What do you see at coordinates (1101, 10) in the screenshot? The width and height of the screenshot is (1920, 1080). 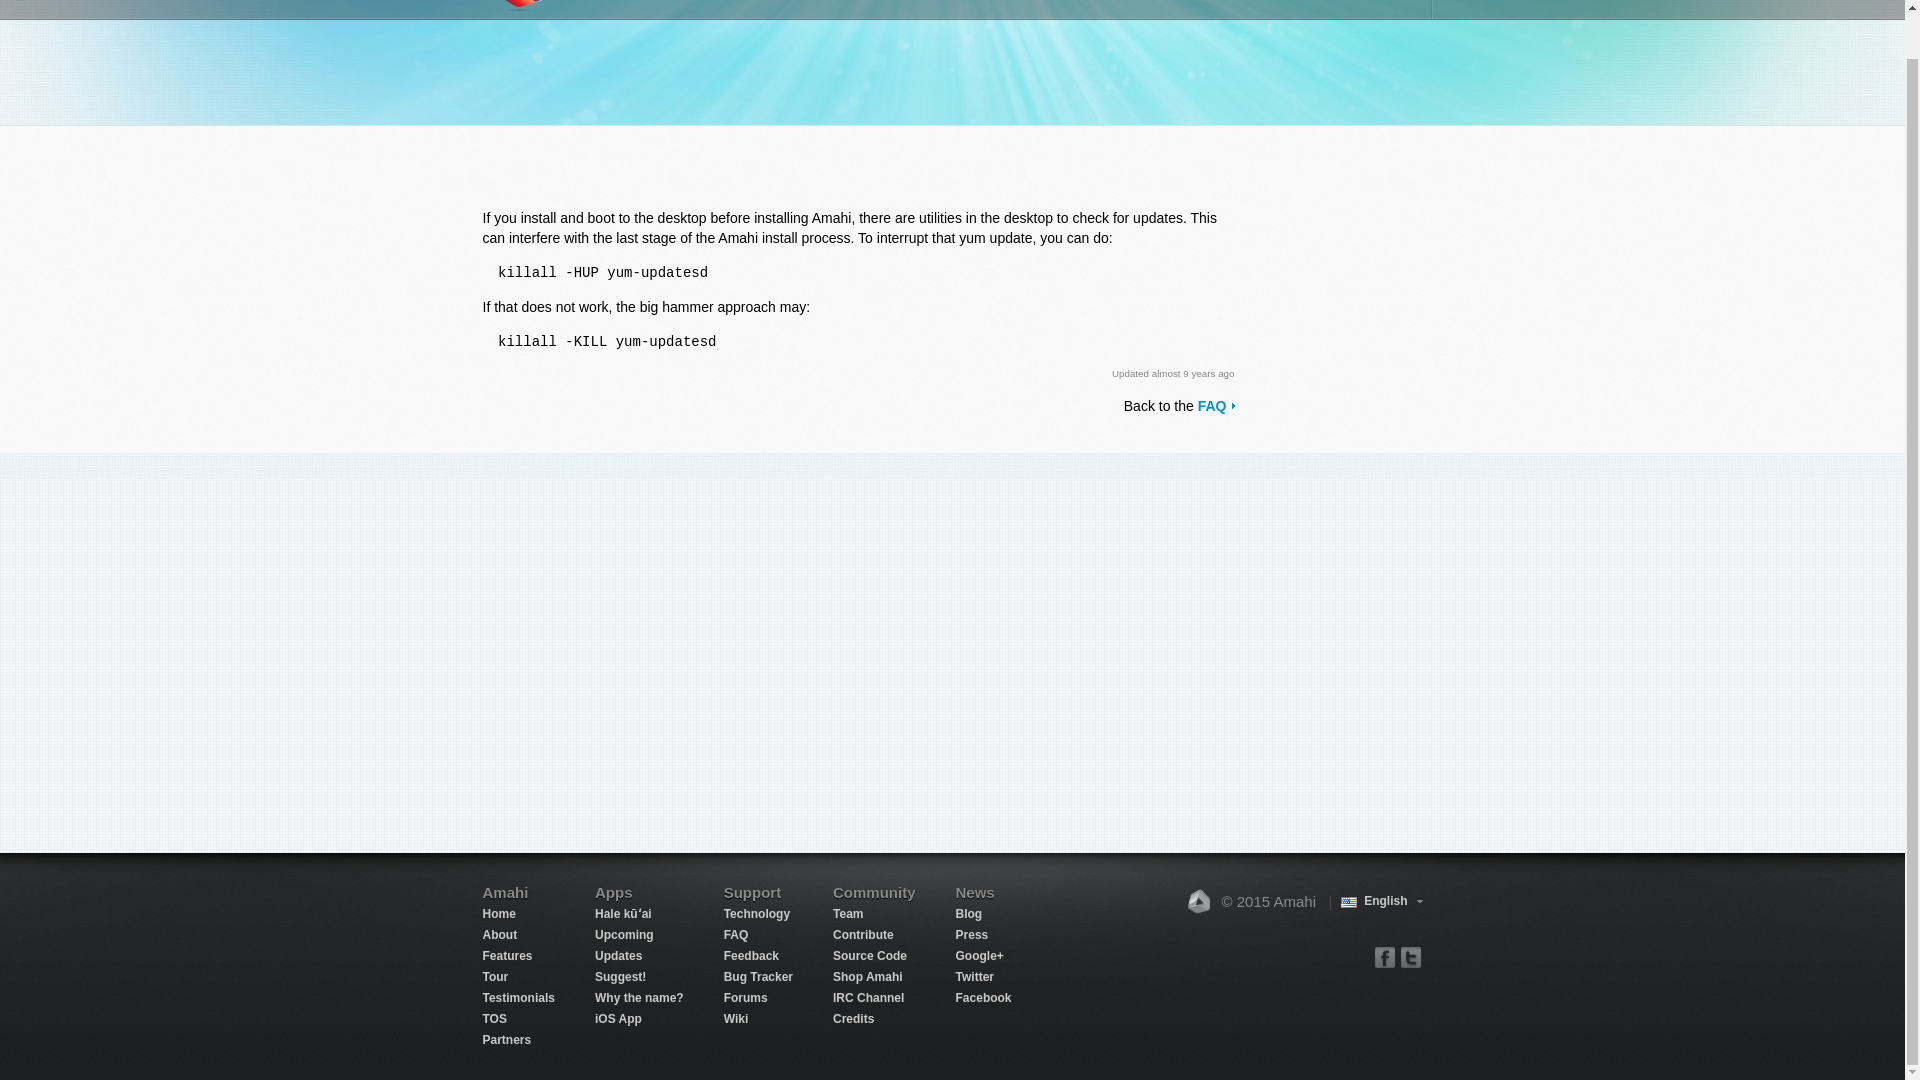 I see `Community` at bounding box center [1101, 10].